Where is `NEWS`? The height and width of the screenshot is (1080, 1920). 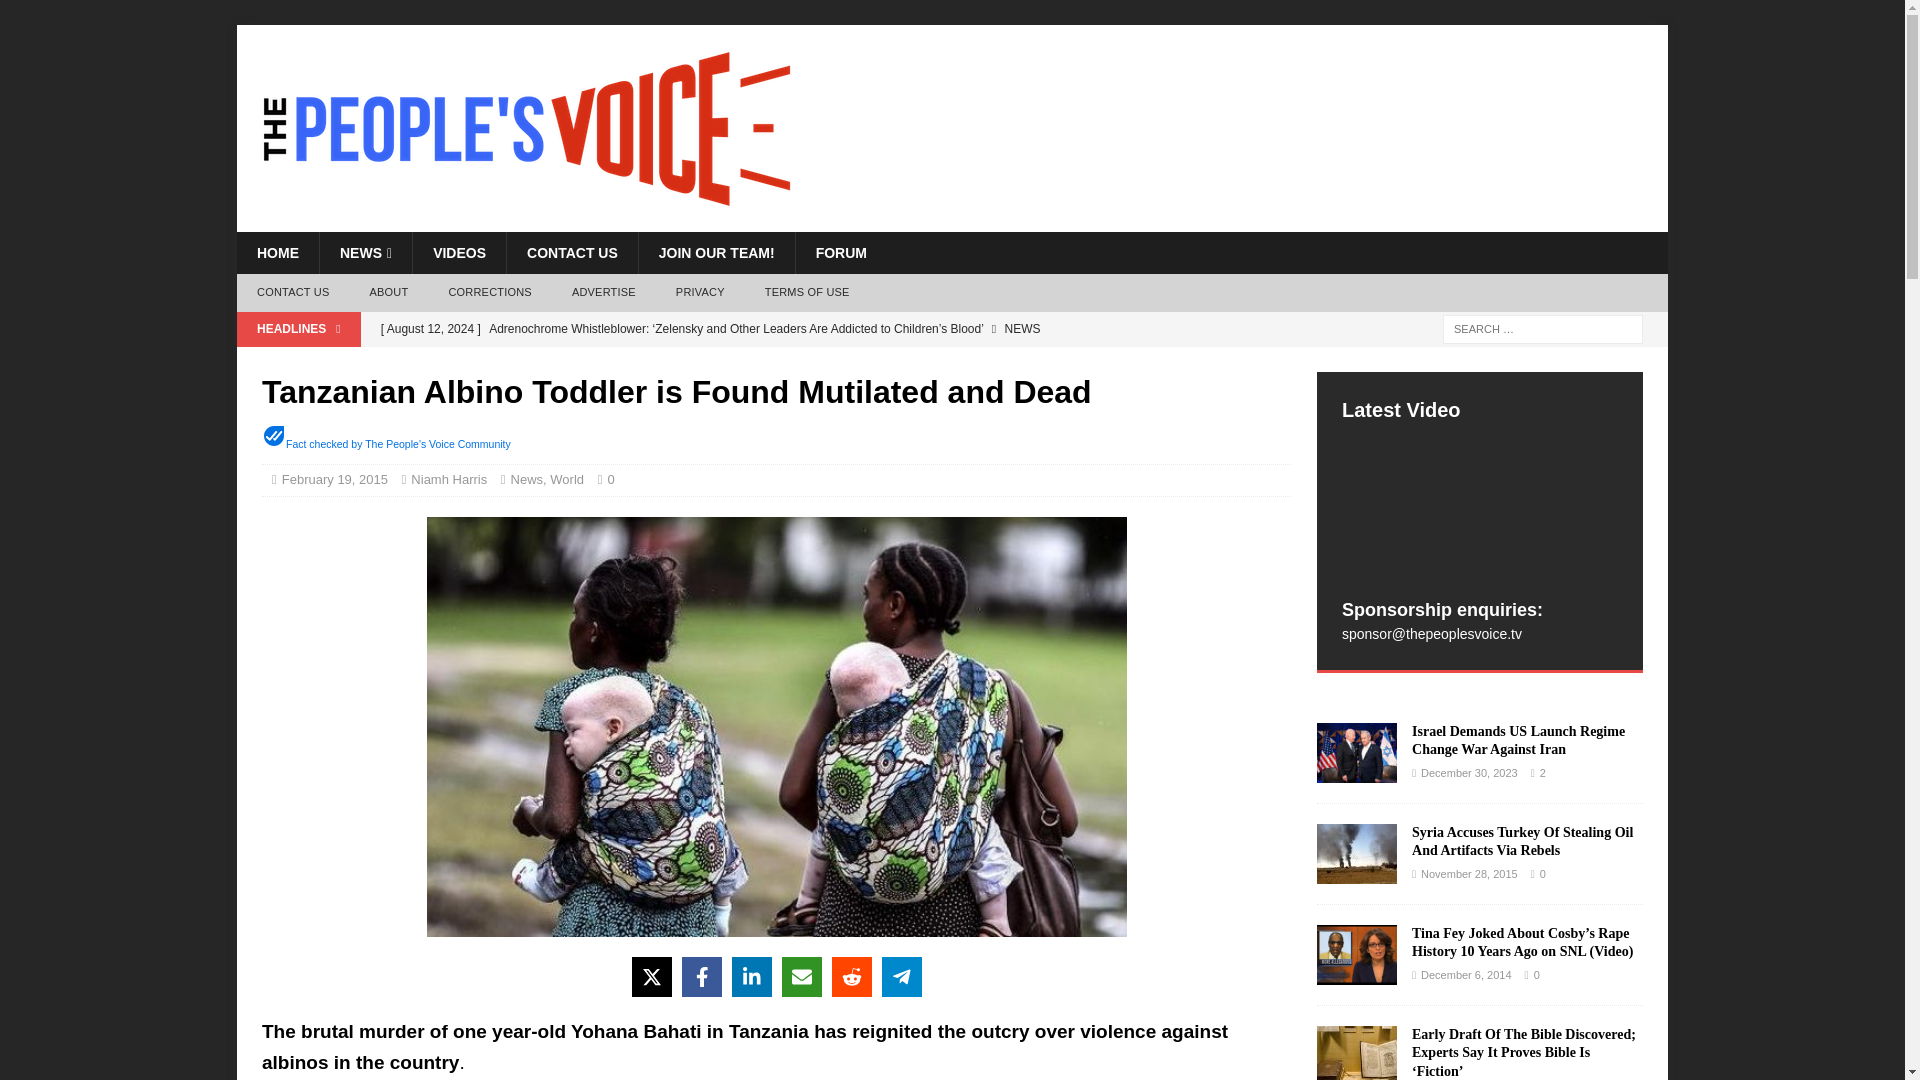
NEWS is located at coordinates (365, 253).